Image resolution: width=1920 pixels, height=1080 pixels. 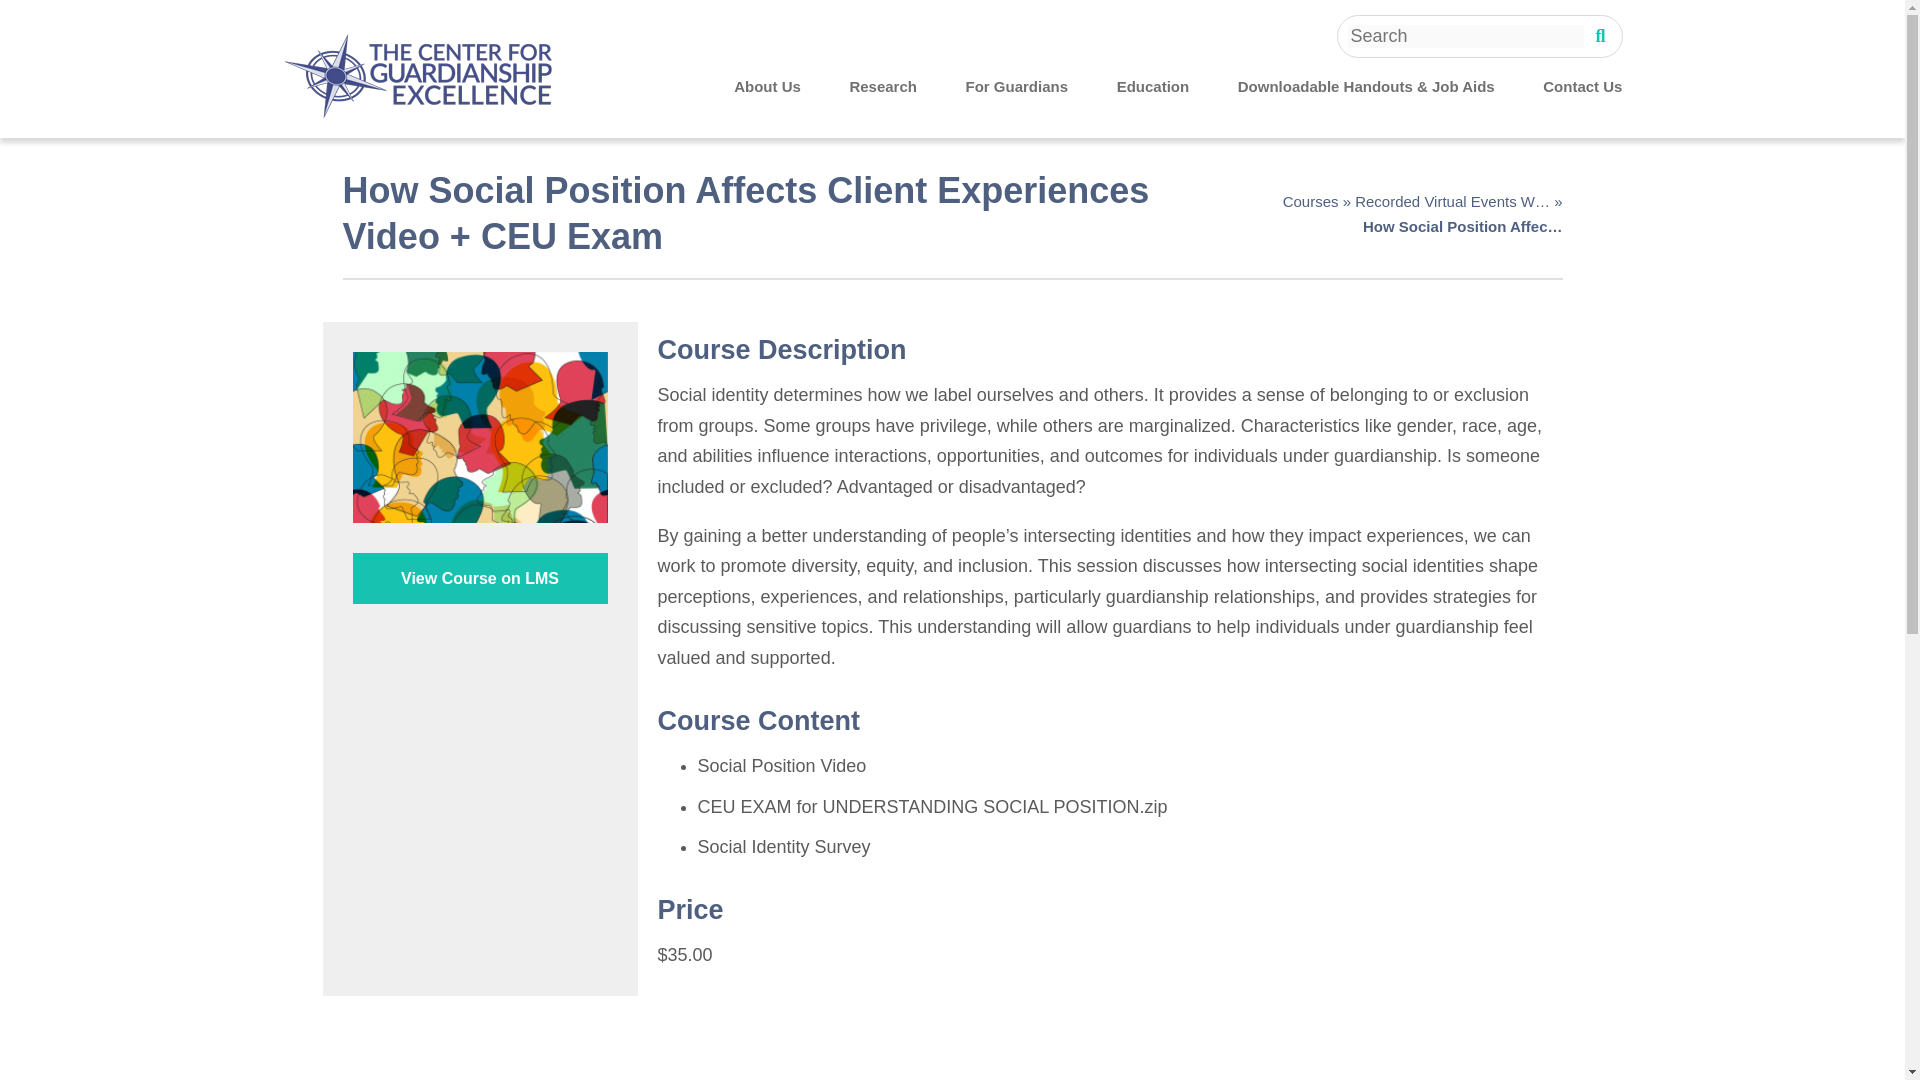 What do you see at coordinates (1154, 88) in the screenshot?
I see `Education` at bounding box center [1154, 88].